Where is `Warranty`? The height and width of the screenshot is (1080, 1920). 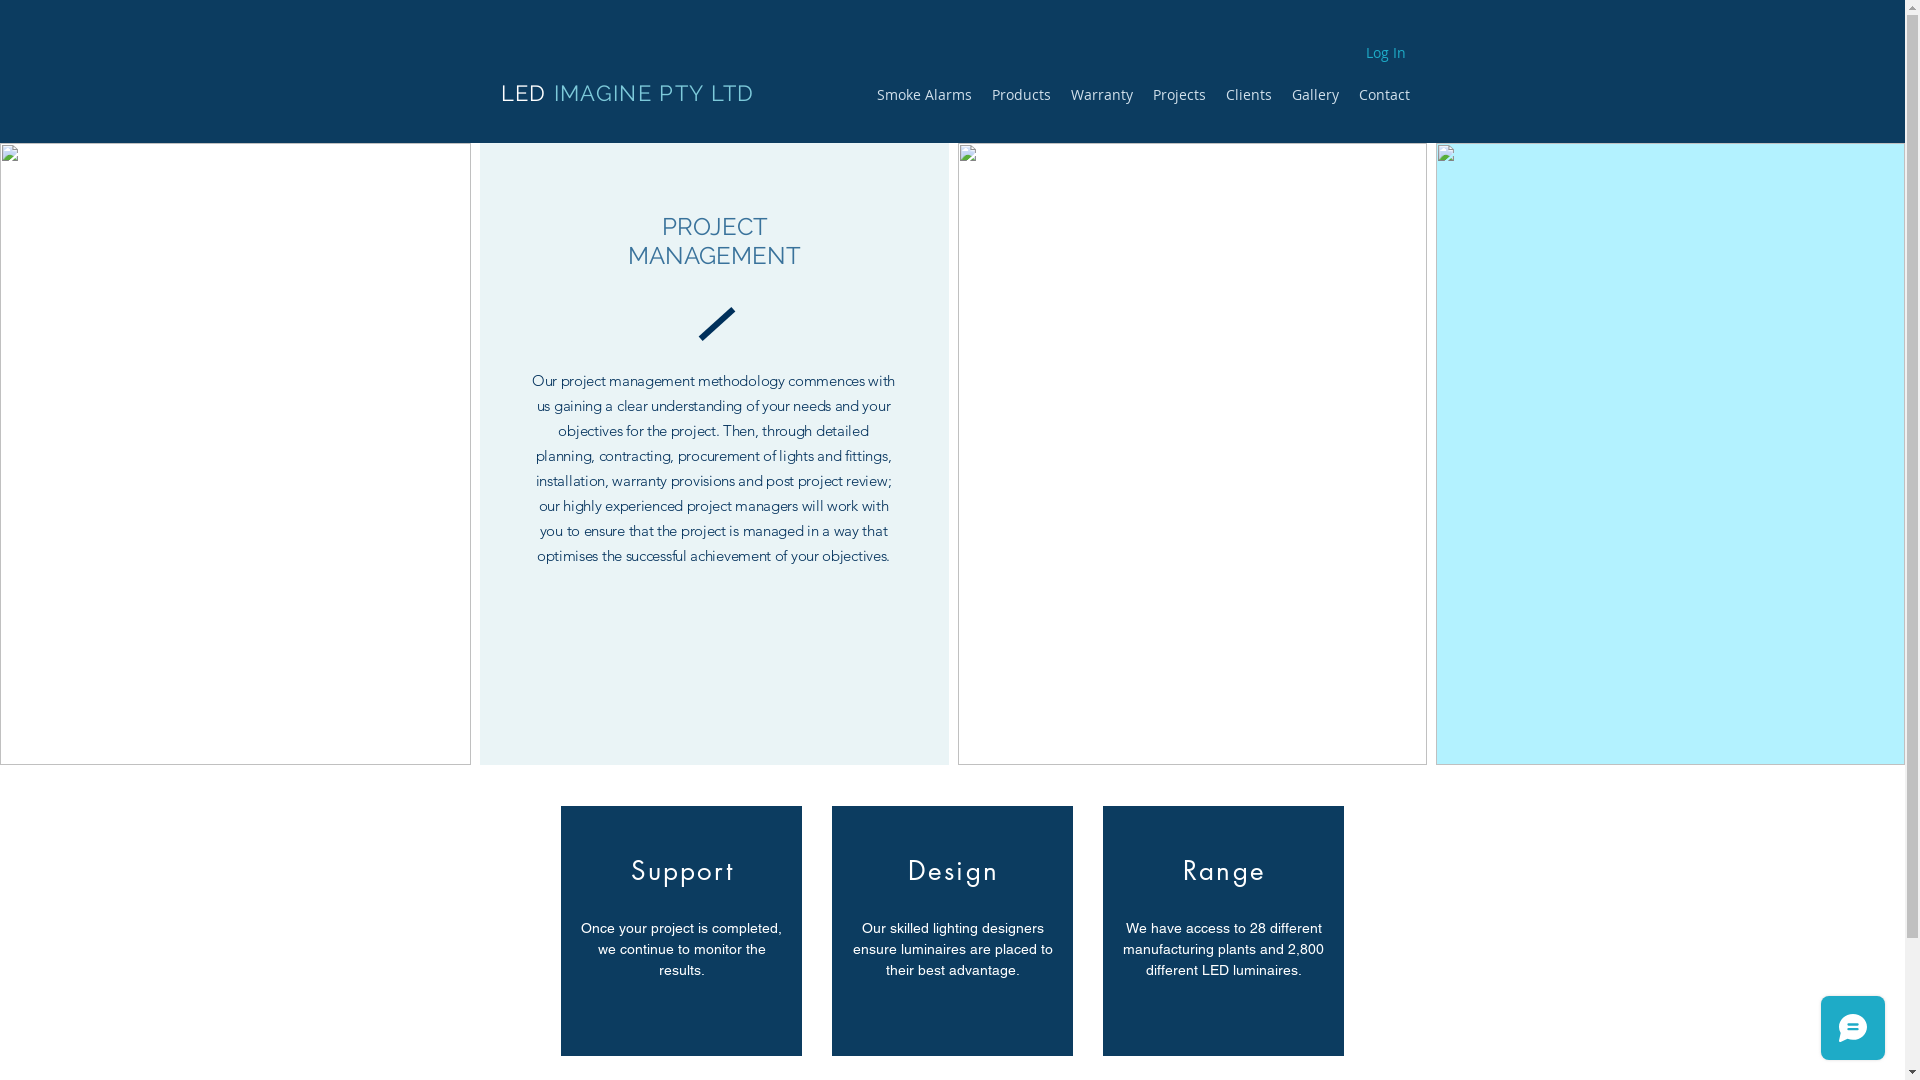 Warranty is located at coordinates (1101, 94).